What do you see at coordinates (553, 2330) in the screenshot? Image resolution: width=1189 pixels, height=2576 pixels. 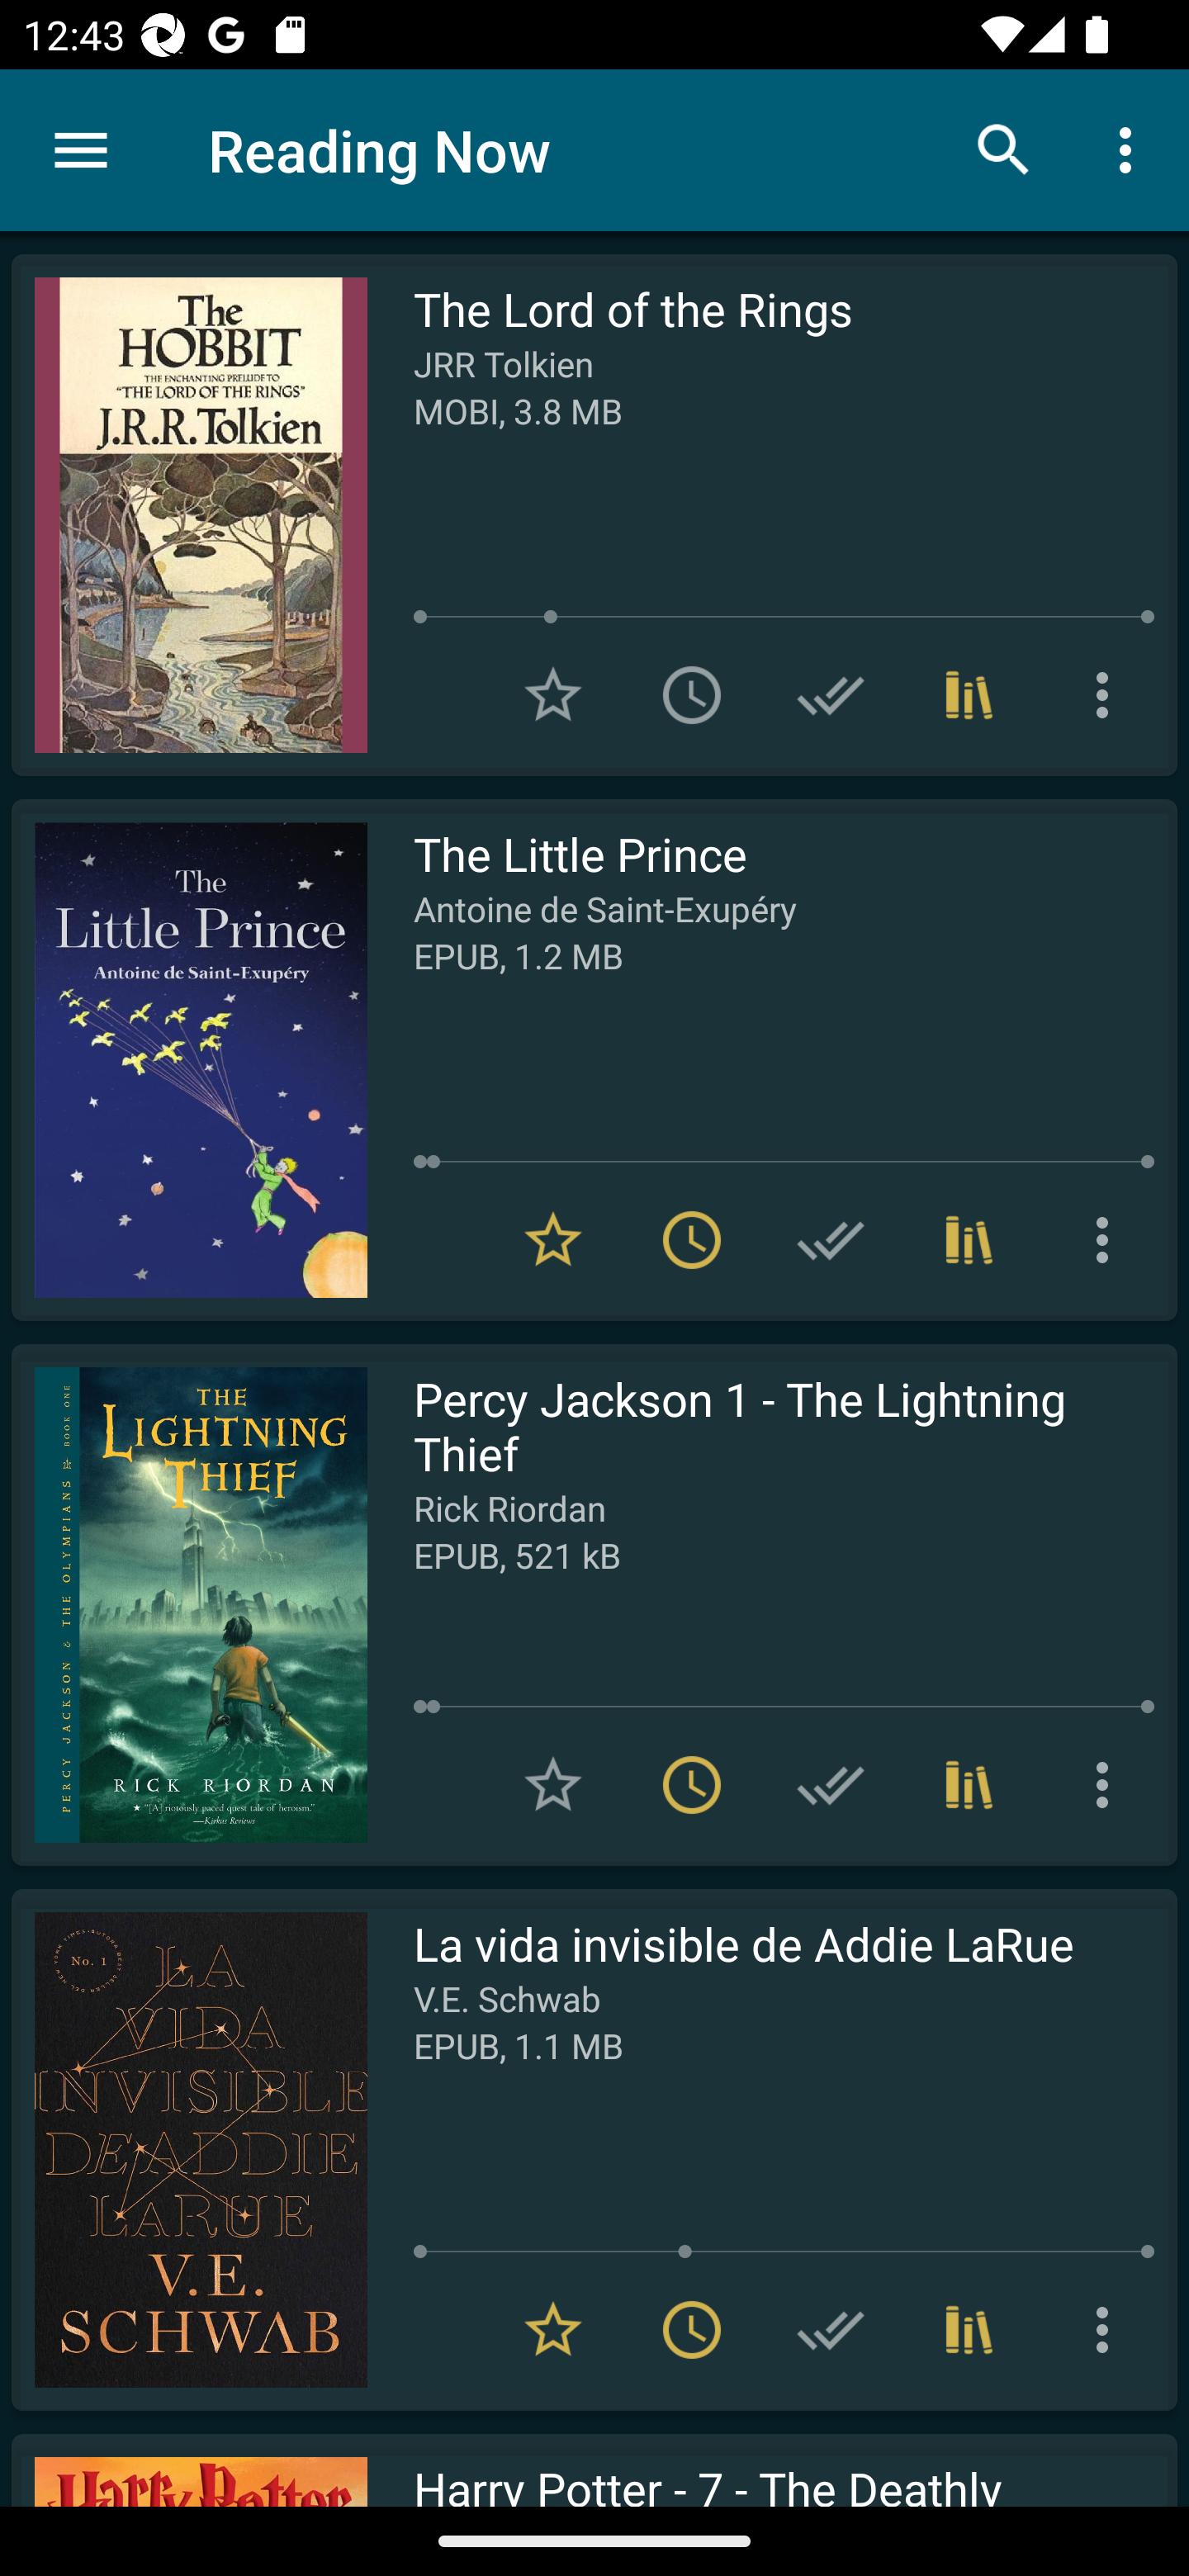 I see `Remove from Favorites` at bounding box center [553, 2330].